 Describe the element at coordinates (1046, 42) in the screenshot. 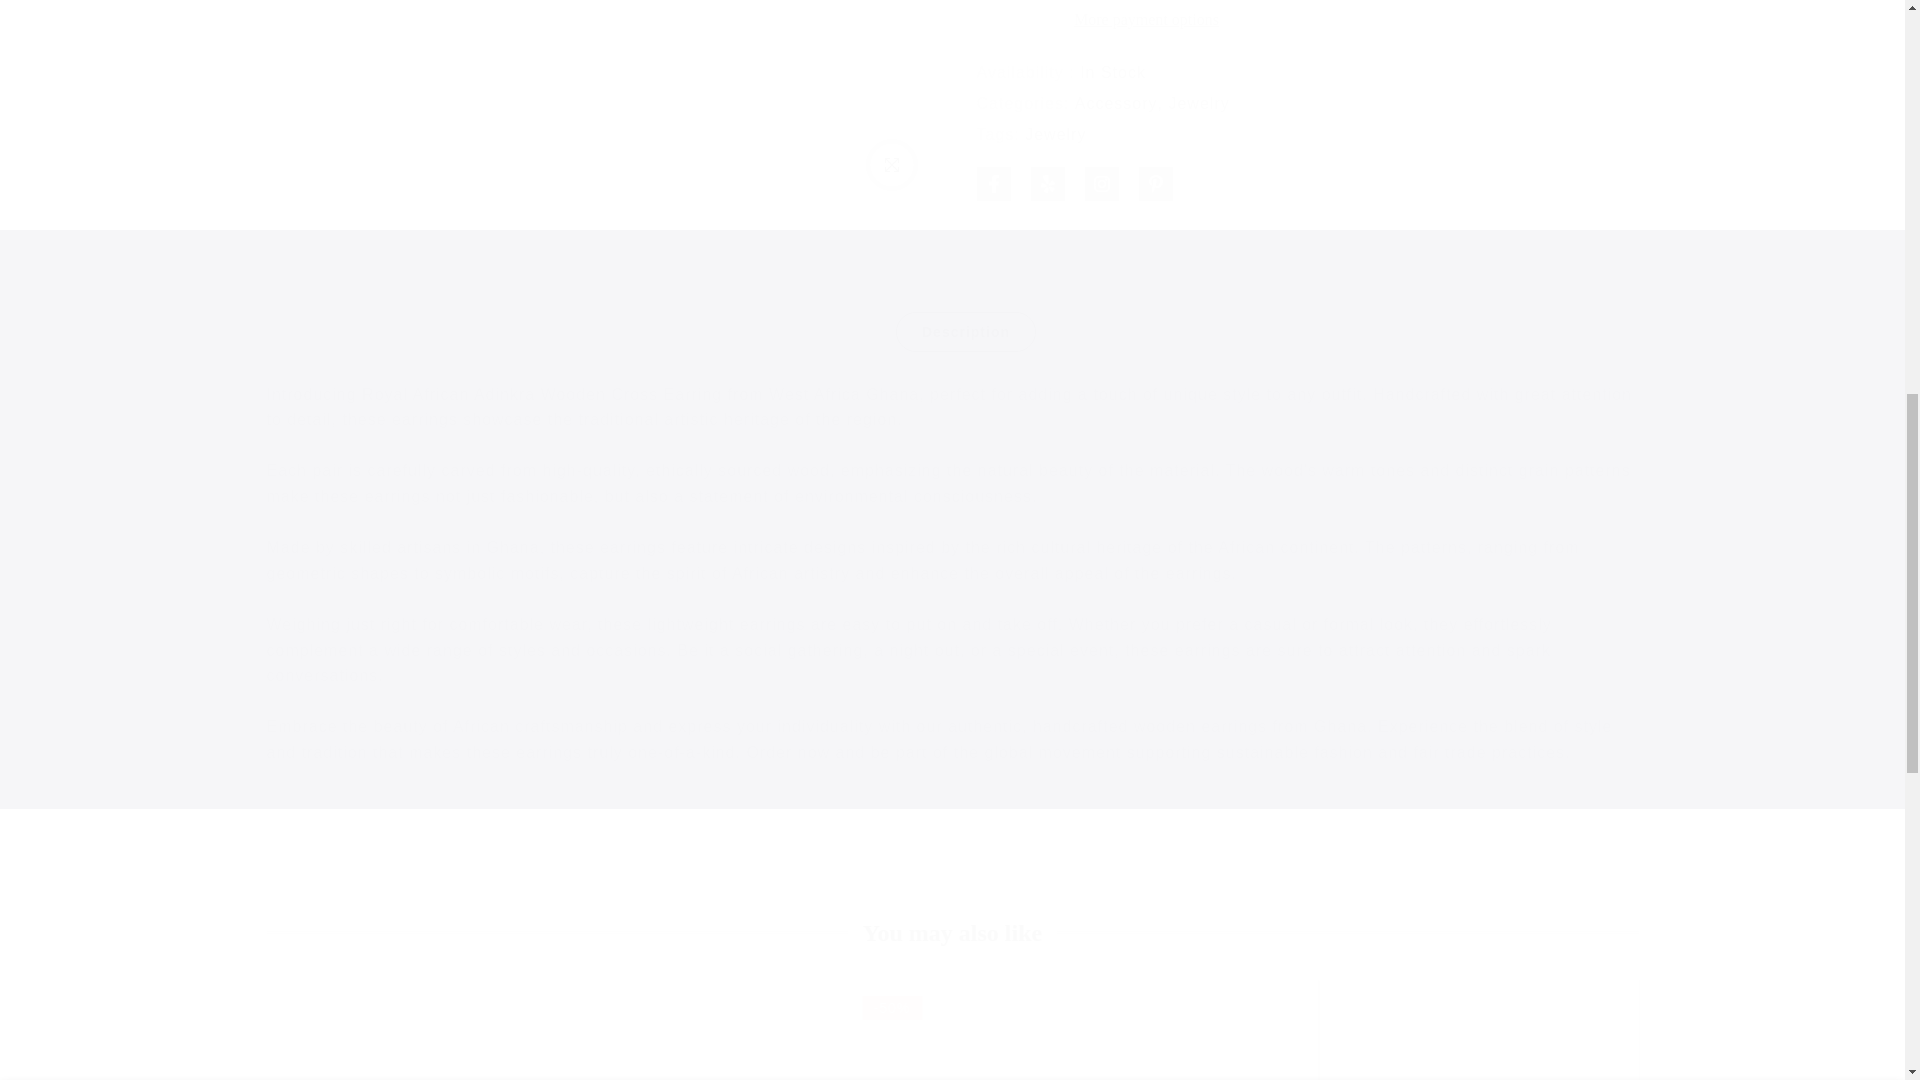

I see `Share on Yelp` at that location.